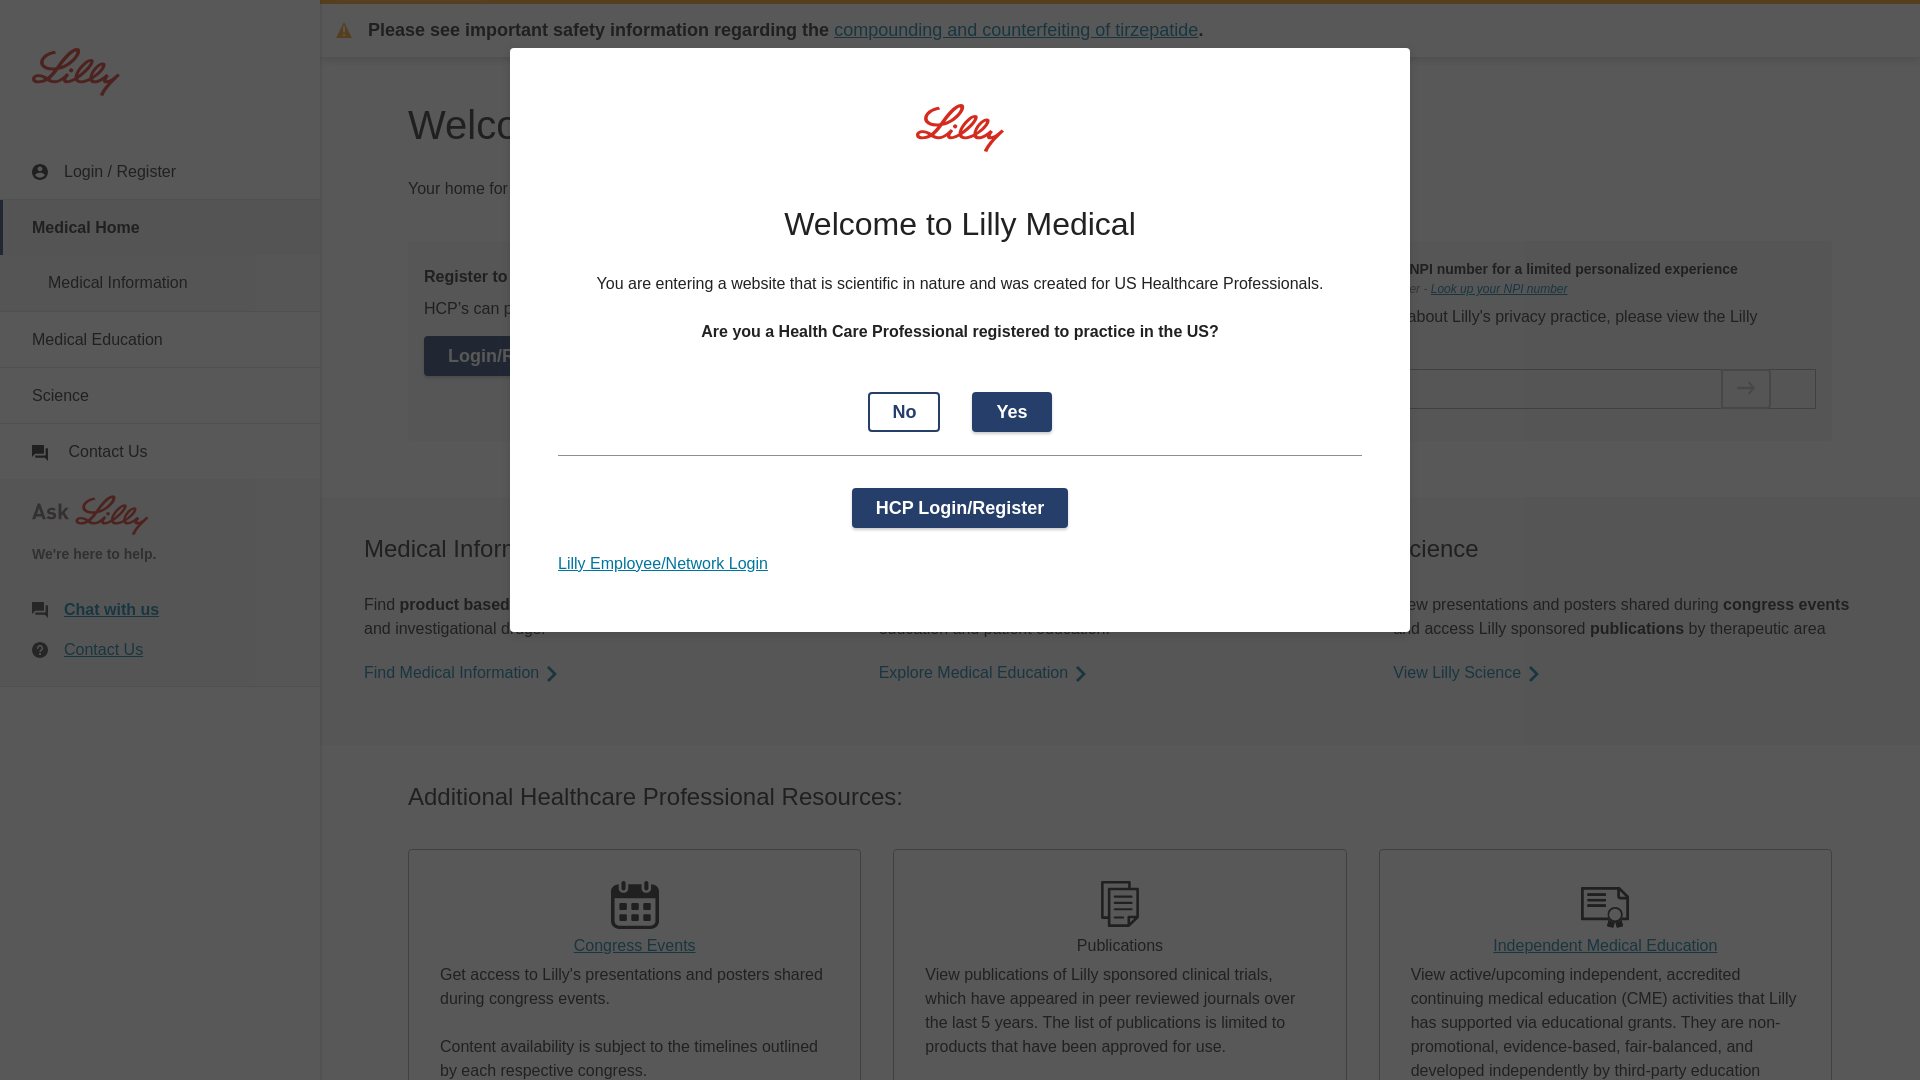 This screenshot has height=1080, width=1920. Describe the element at coordinates (40, 452) in the screenshot. I see `chat` at that location.